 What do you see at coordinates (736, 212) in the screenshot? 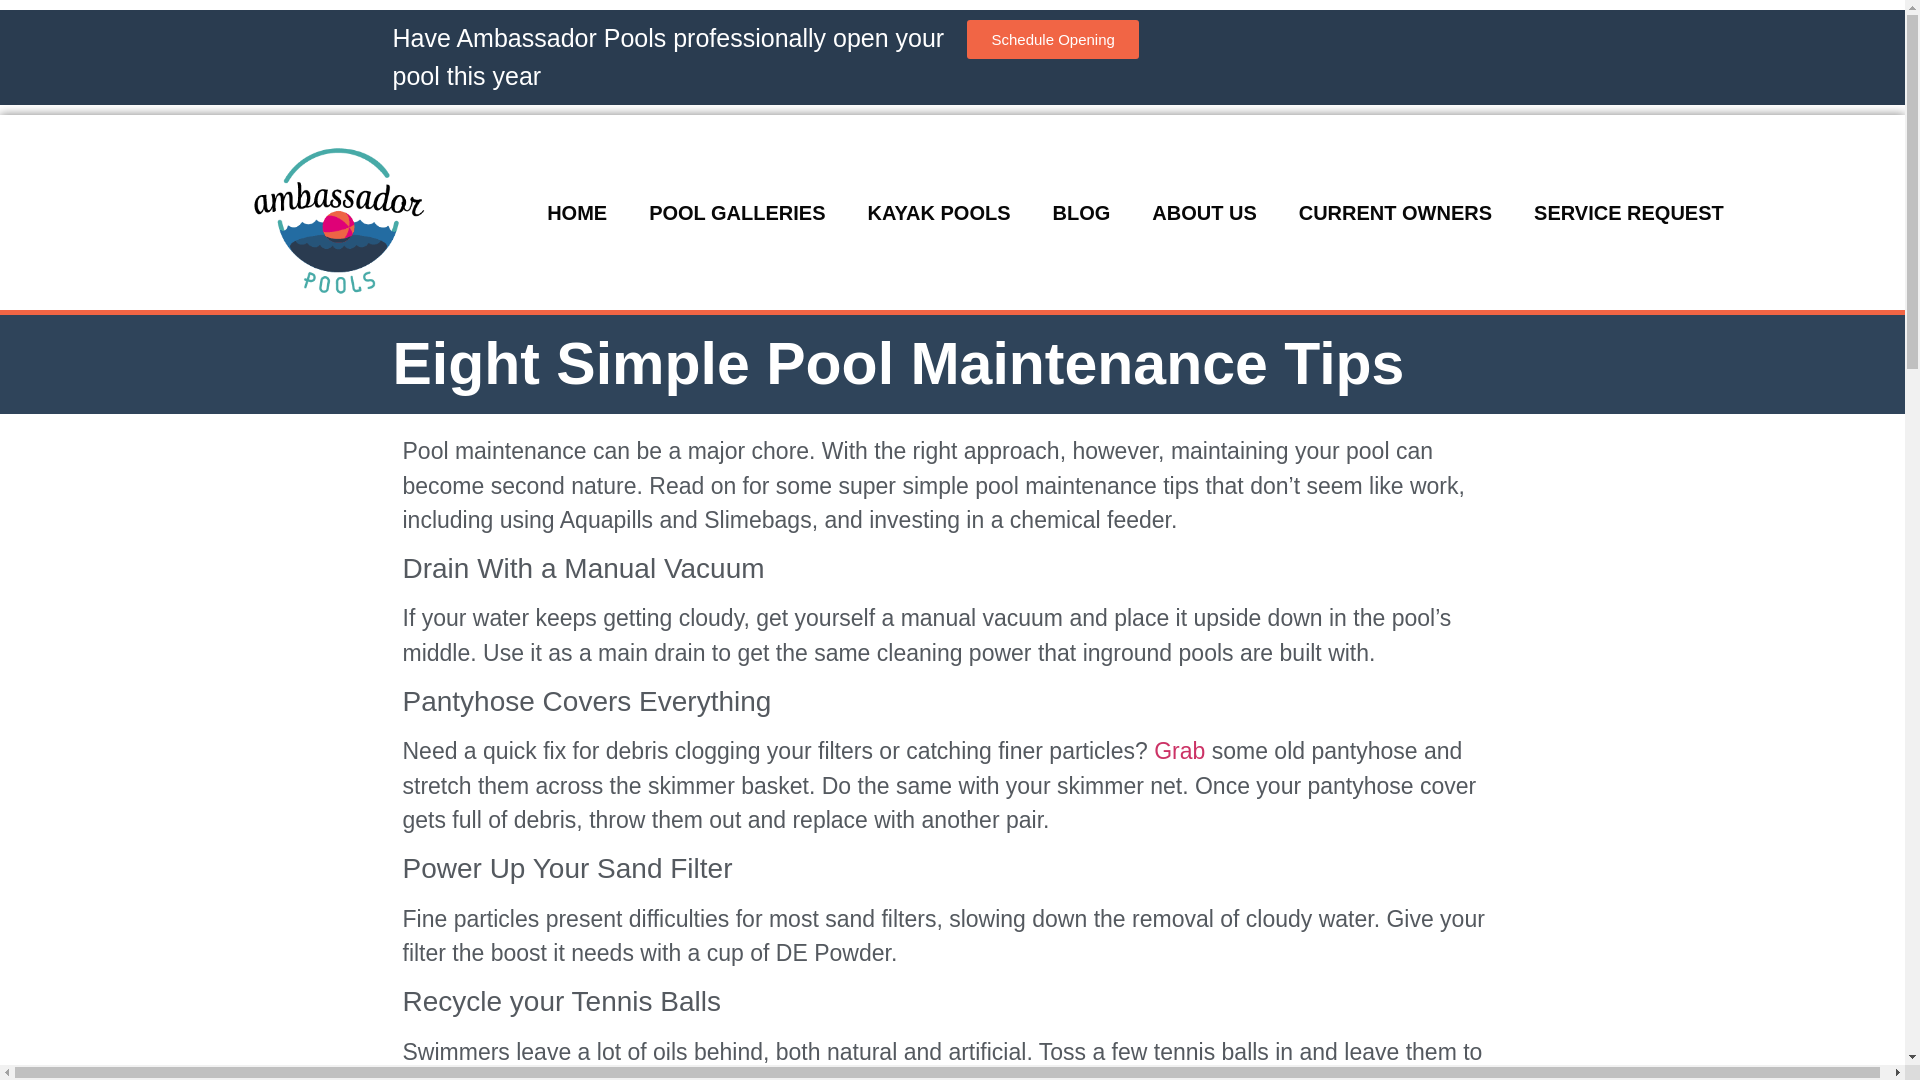
I see `POOL GALLERIES` at bounding box center [736, 212].